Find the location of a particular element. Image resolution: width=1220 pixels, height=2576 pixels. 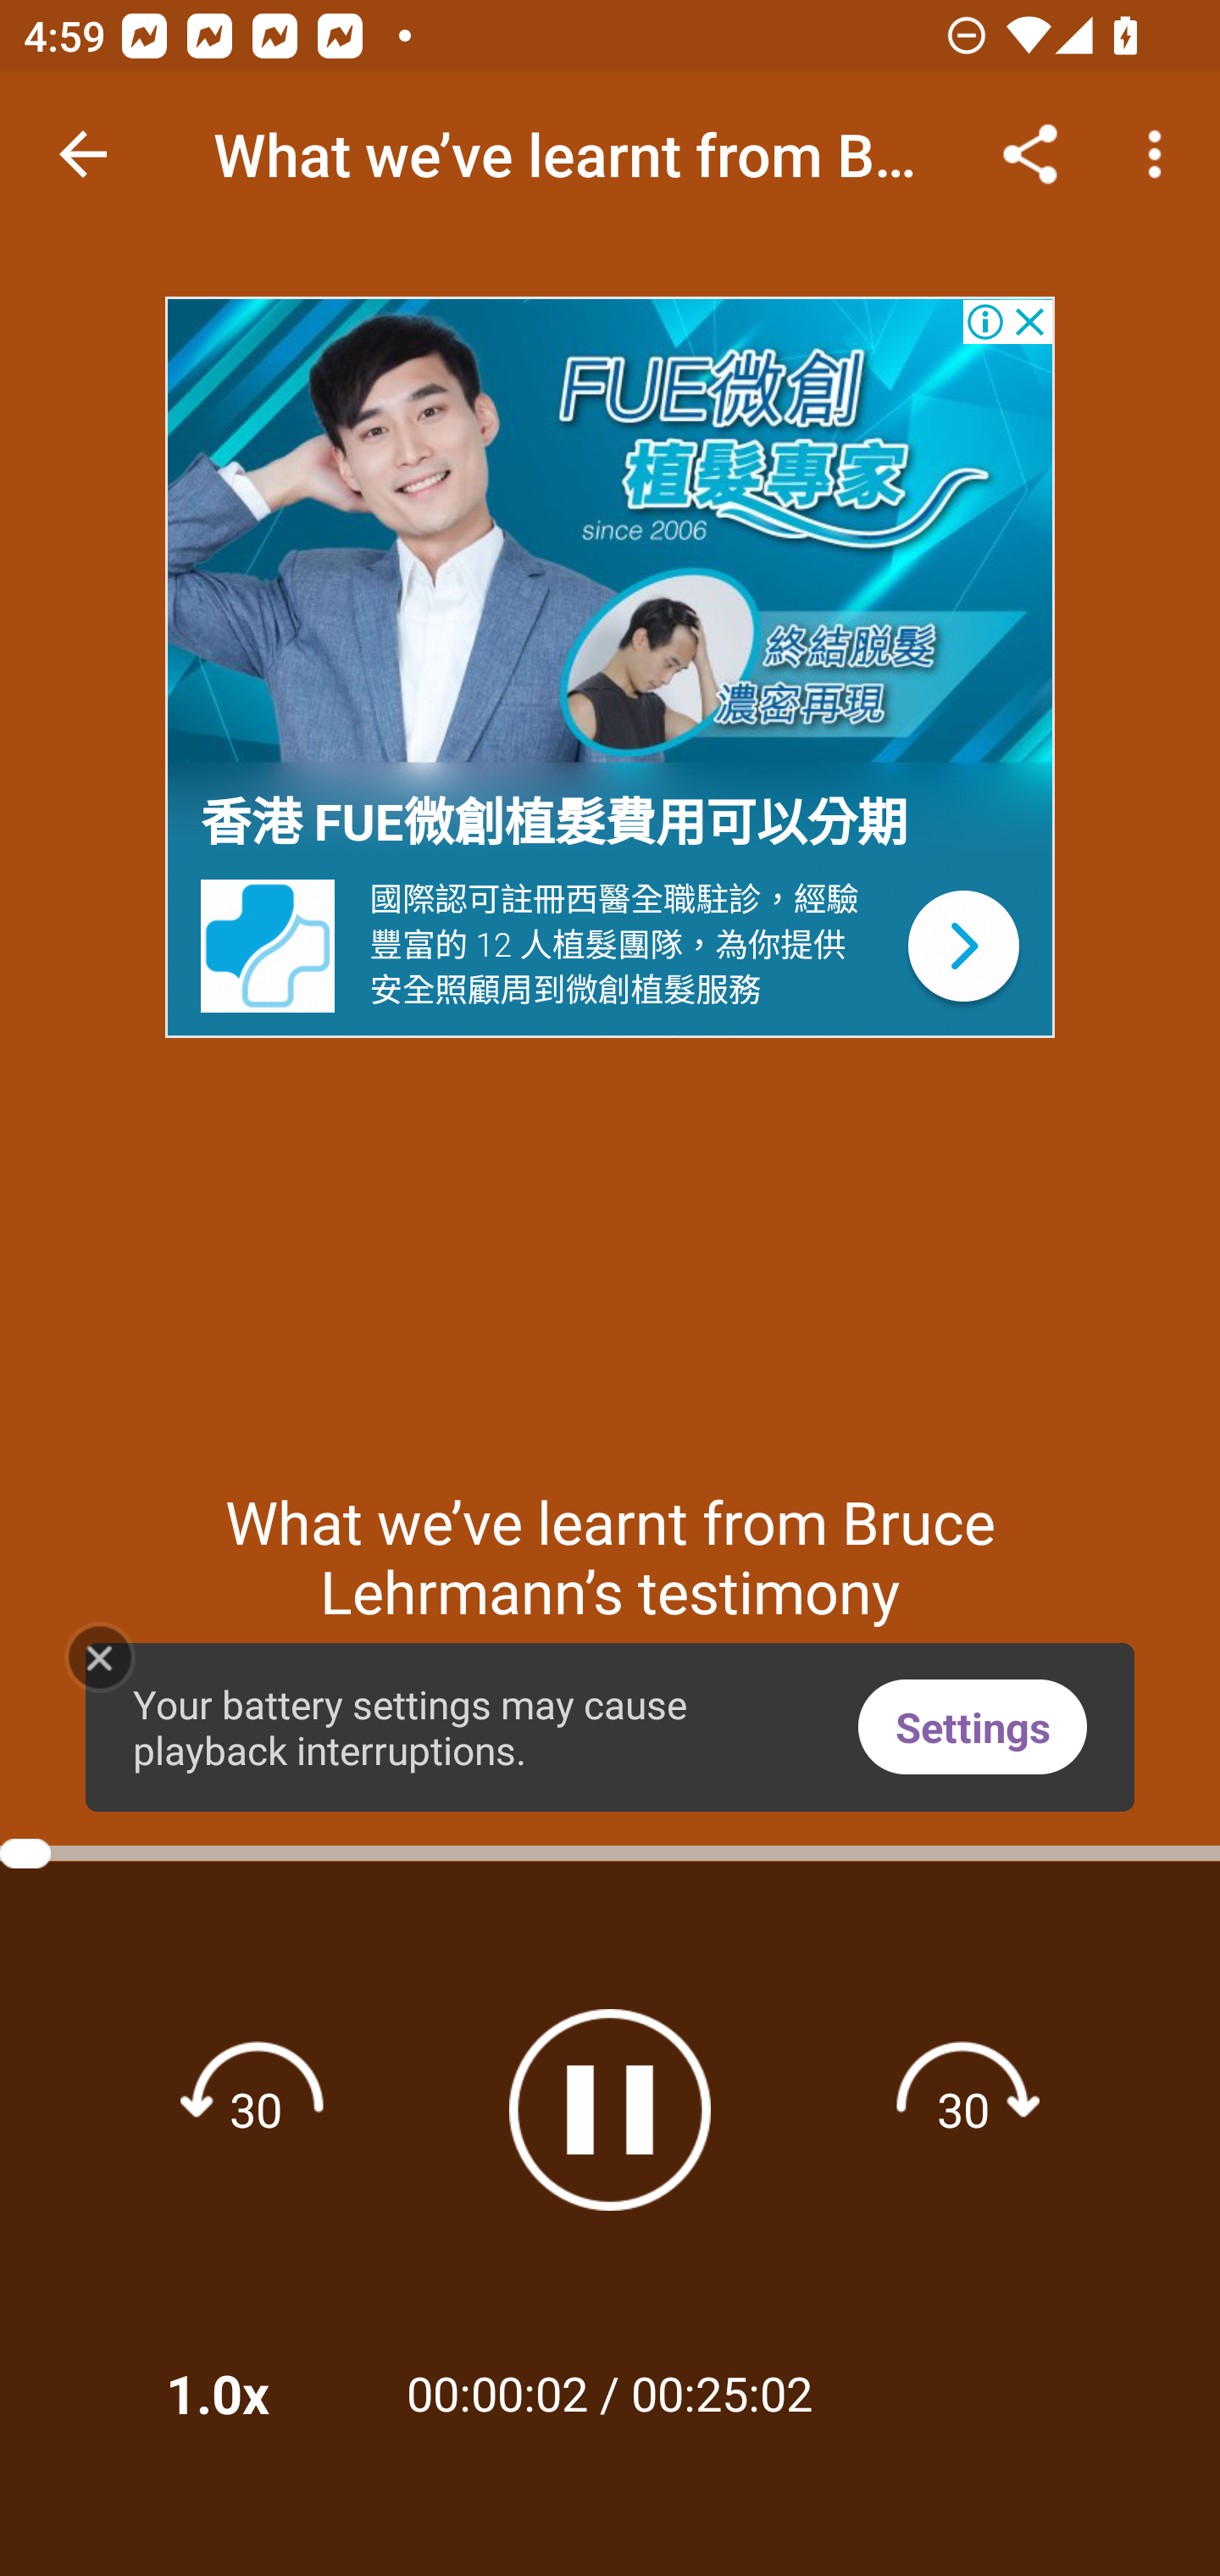

More options is located at coordinates (1161, 154).